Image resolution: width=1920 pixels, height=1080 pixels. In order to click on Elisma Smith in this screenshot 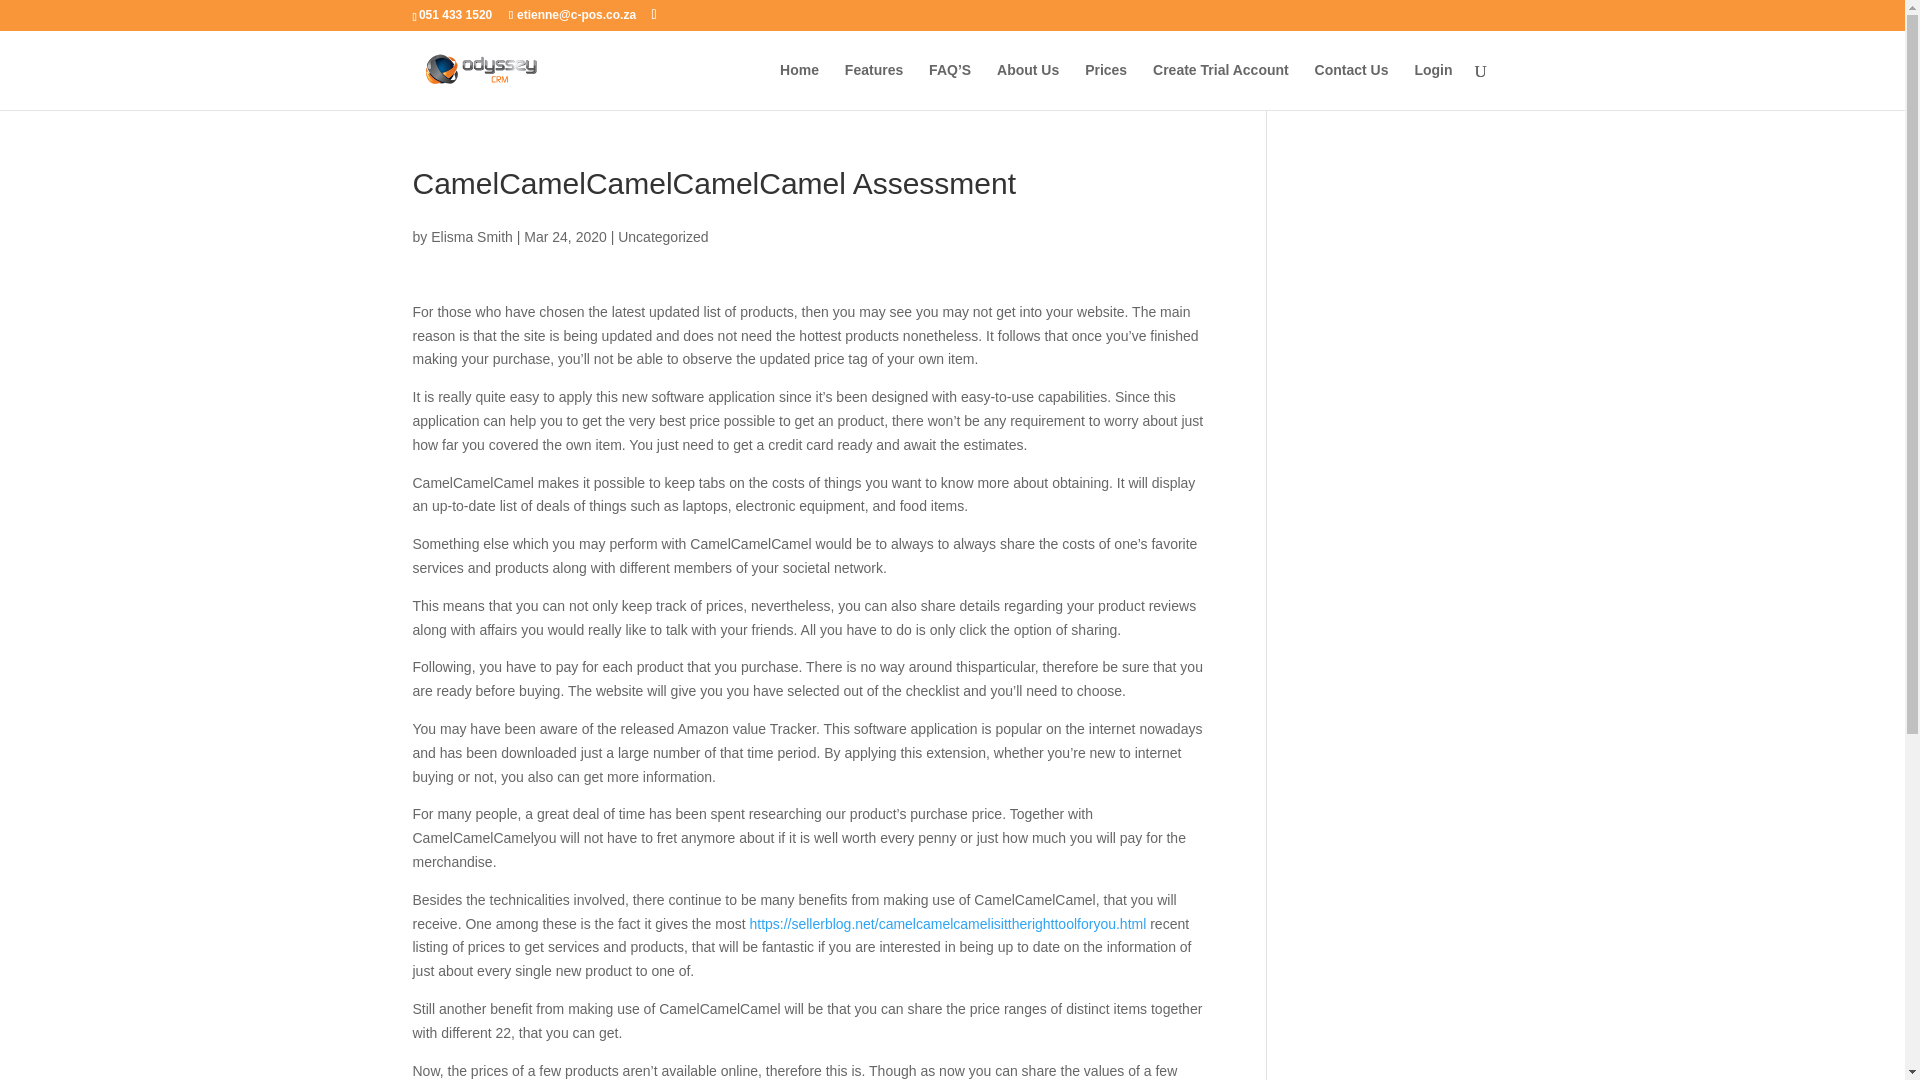, I will do `click(471, 236)`.